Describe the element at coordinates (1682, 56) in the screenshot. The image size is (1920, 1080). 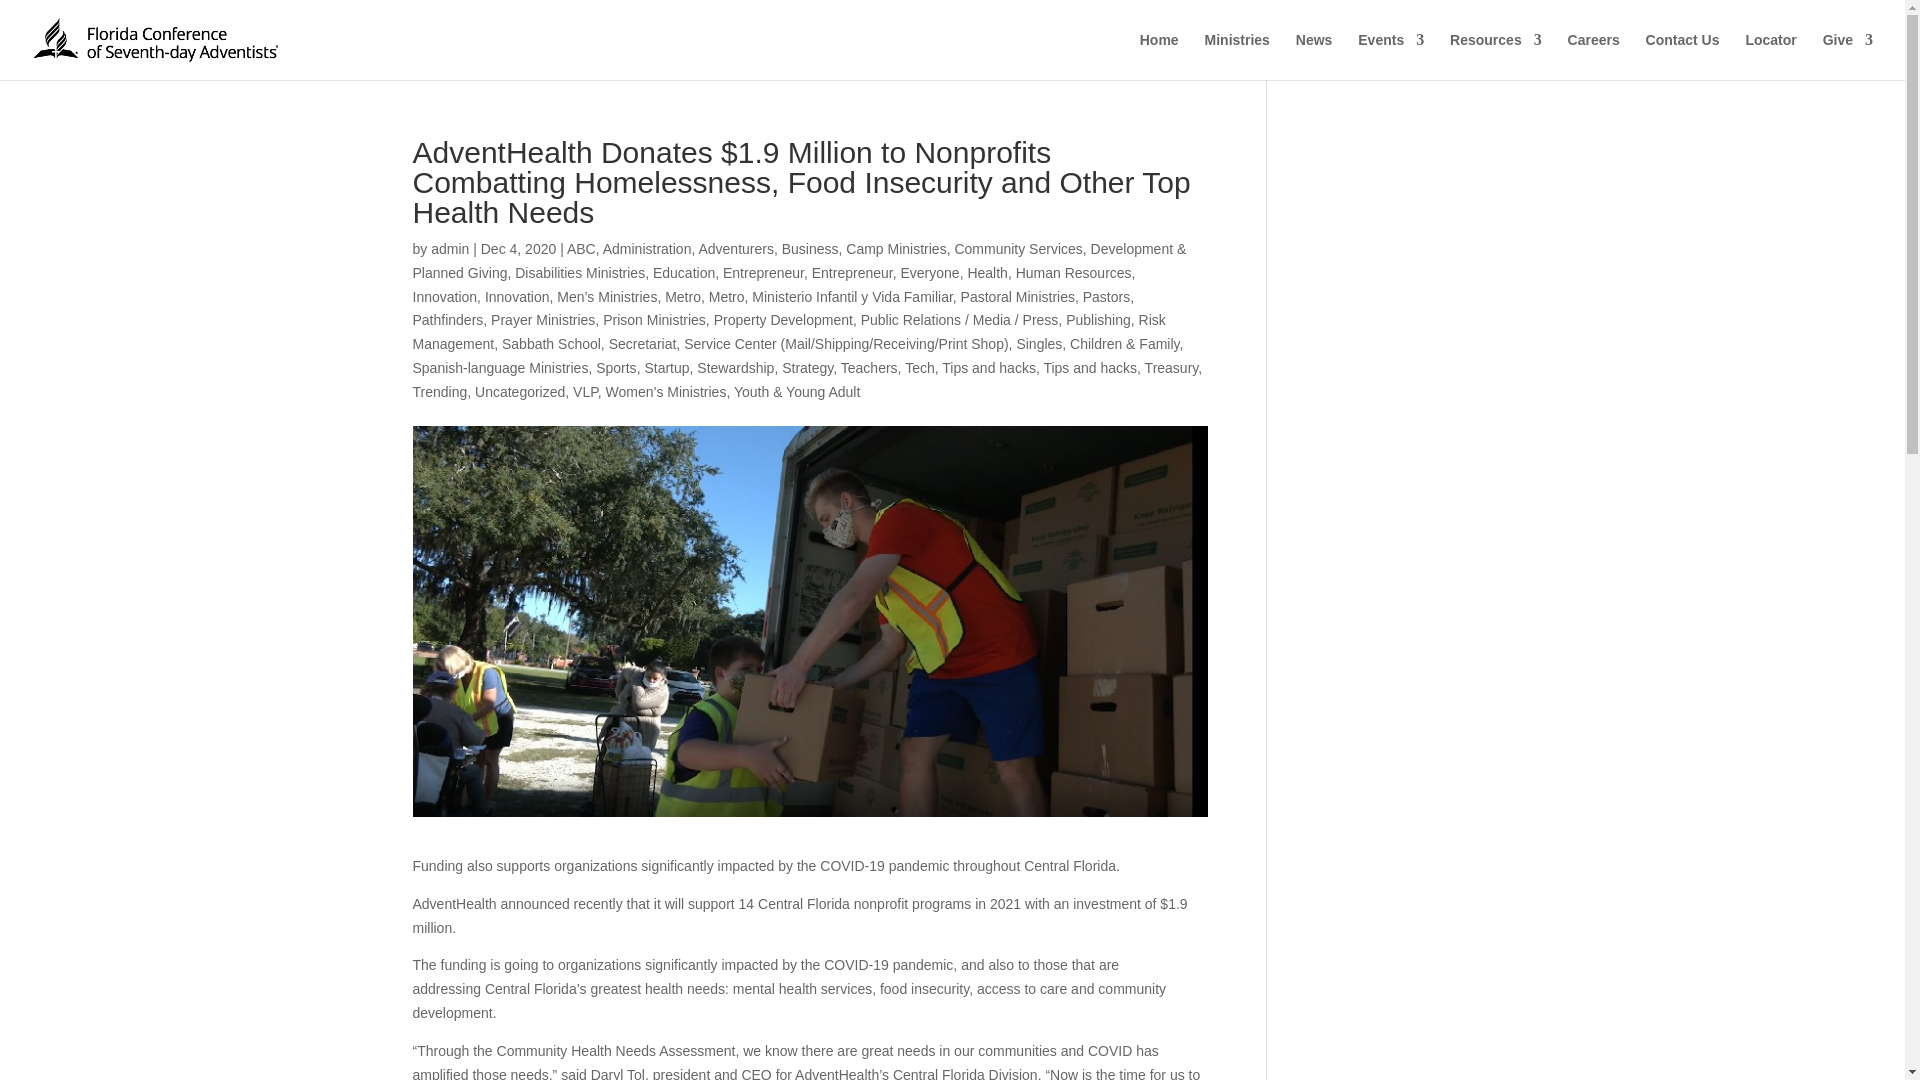
I see `Contact Us` at that location.